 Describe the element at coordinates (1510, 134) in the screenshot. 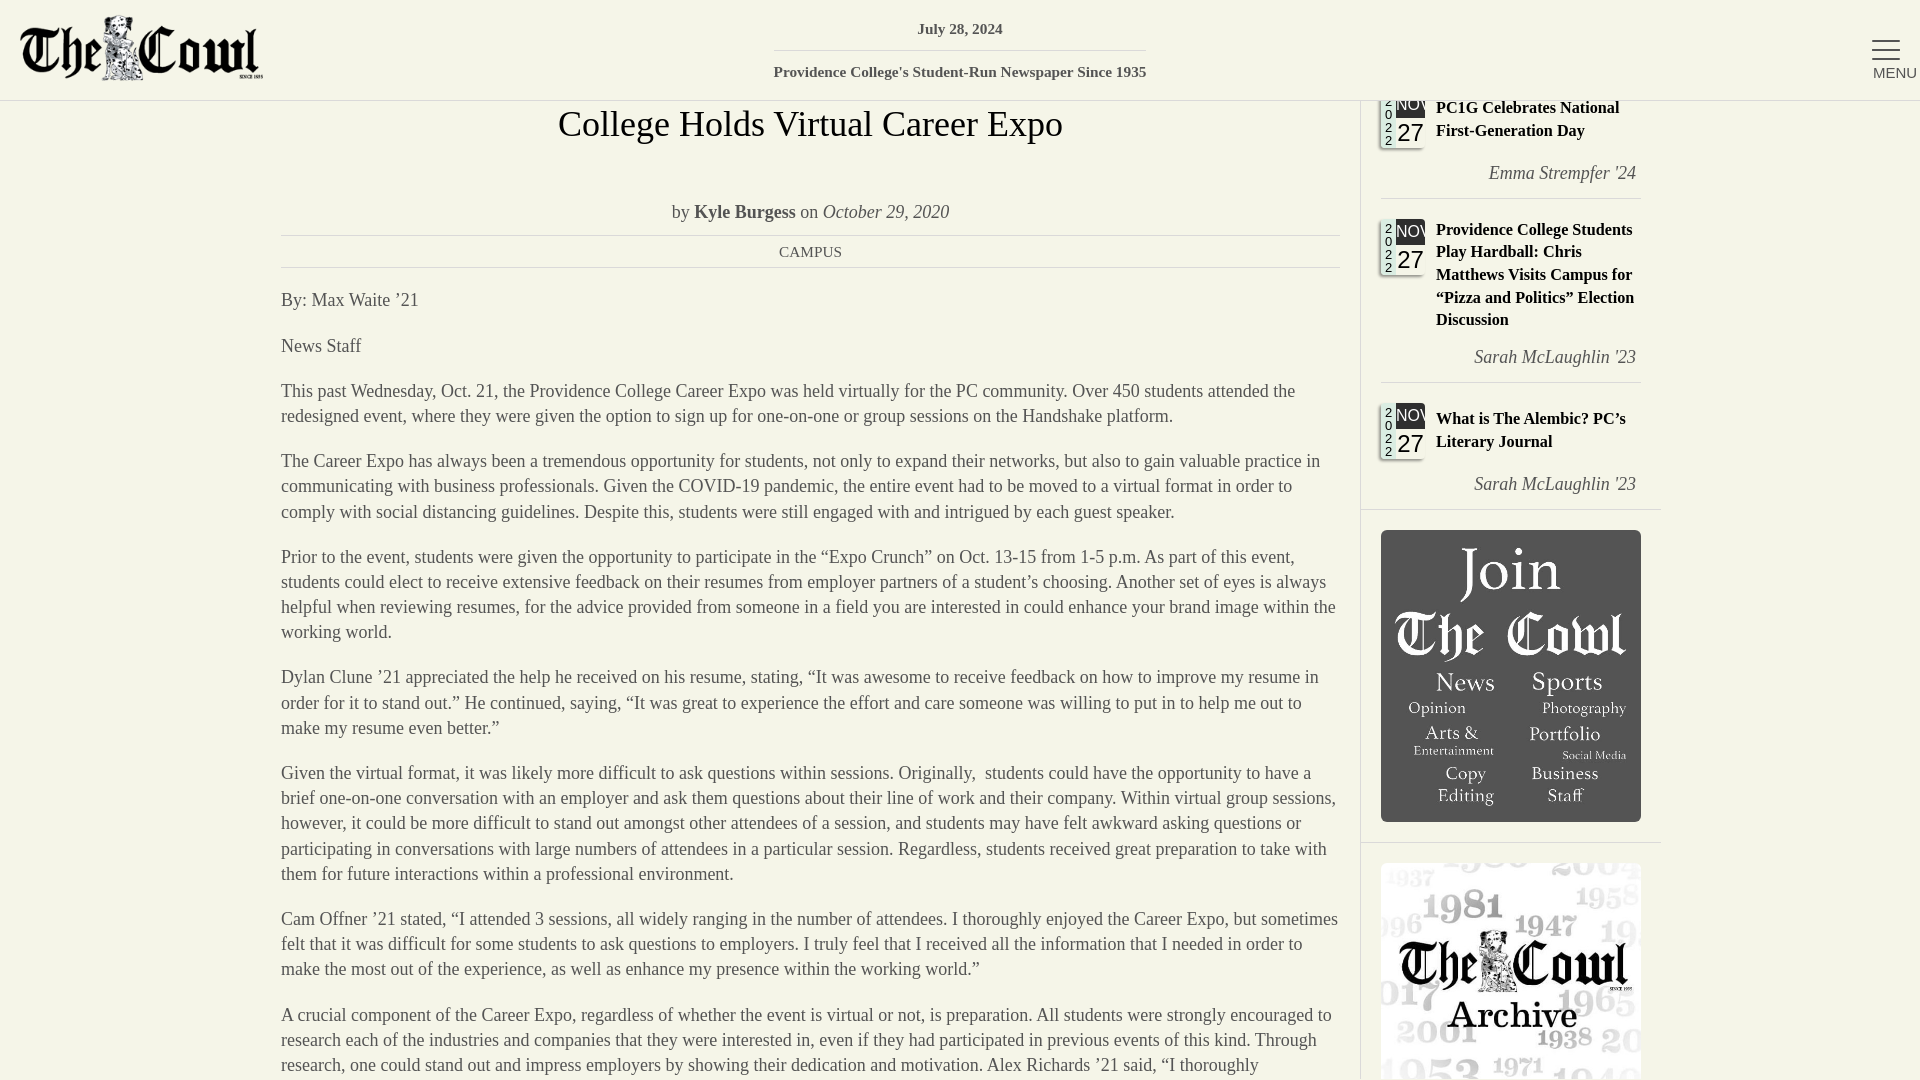

I see `Sarah McLaughlin '23` at that location.